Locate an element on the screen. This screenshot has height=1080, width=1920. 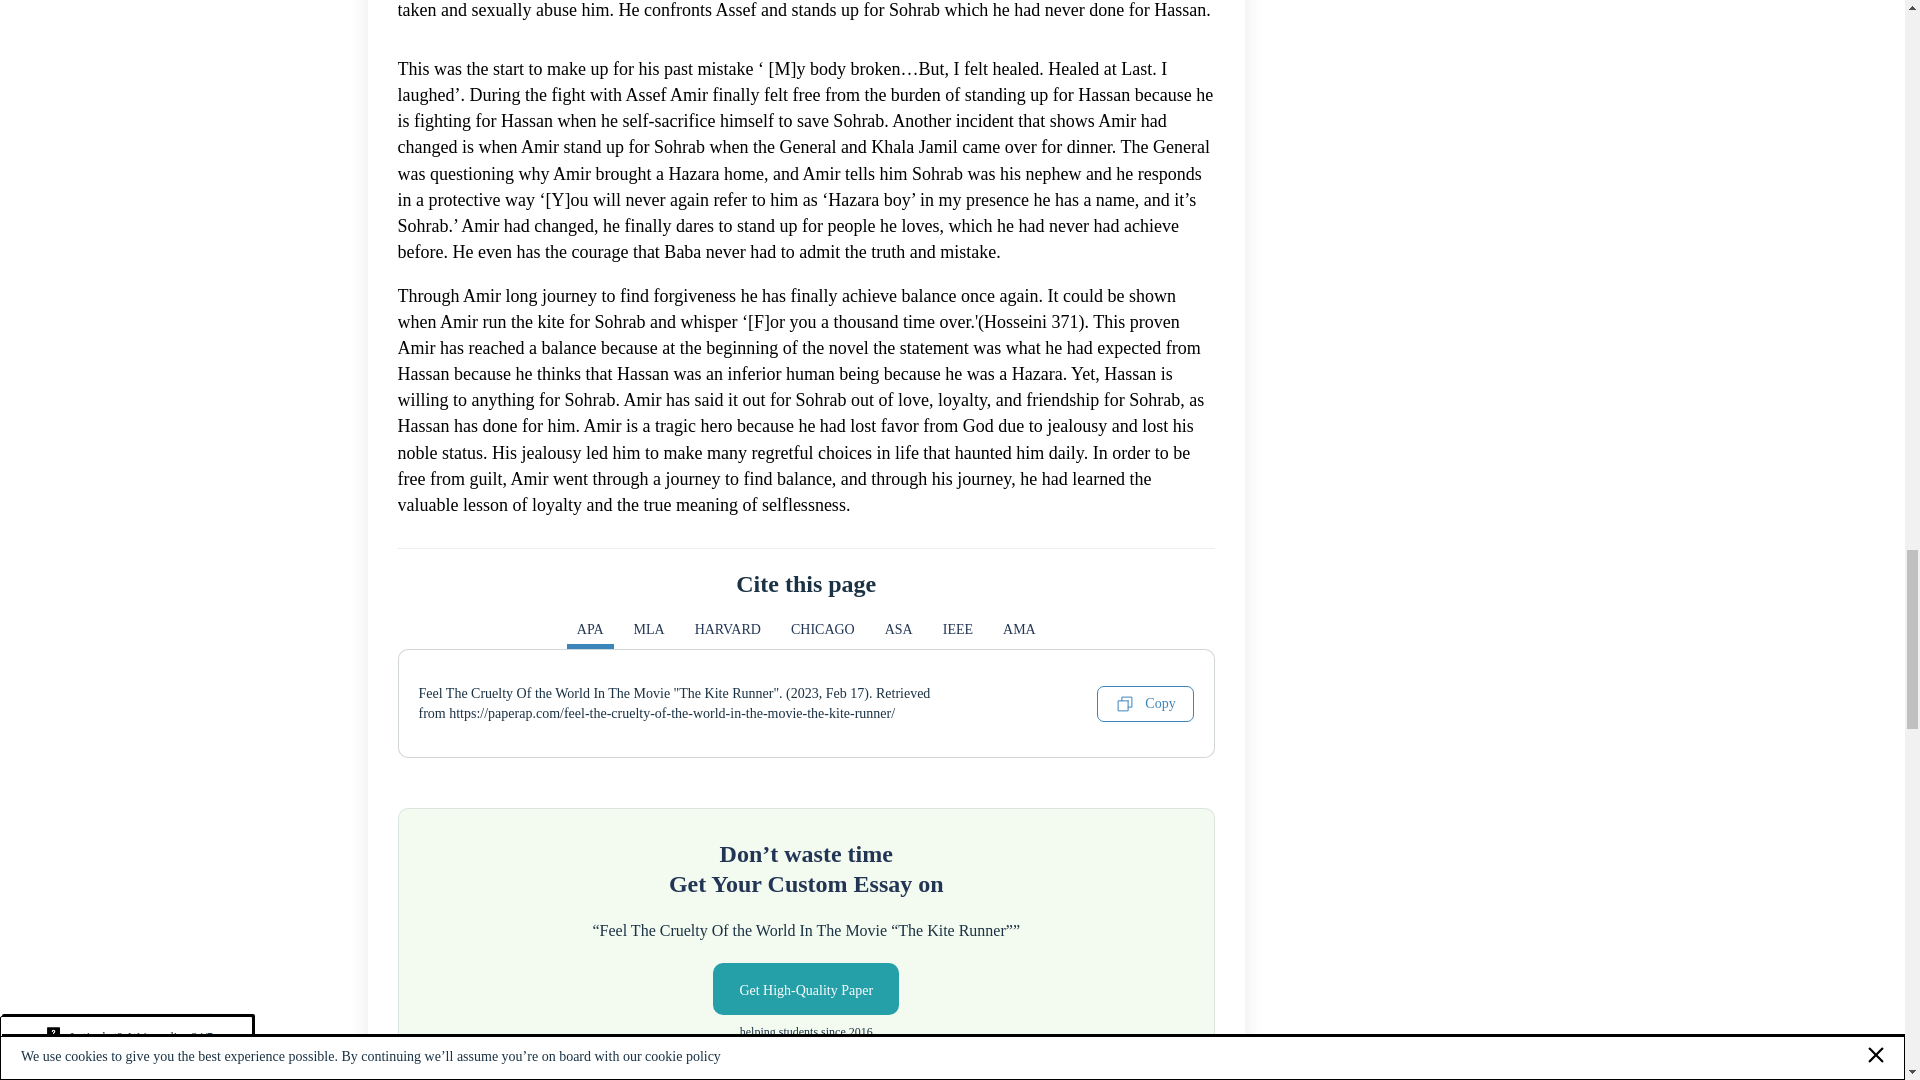
MLA is located at coordinates (650, 634).